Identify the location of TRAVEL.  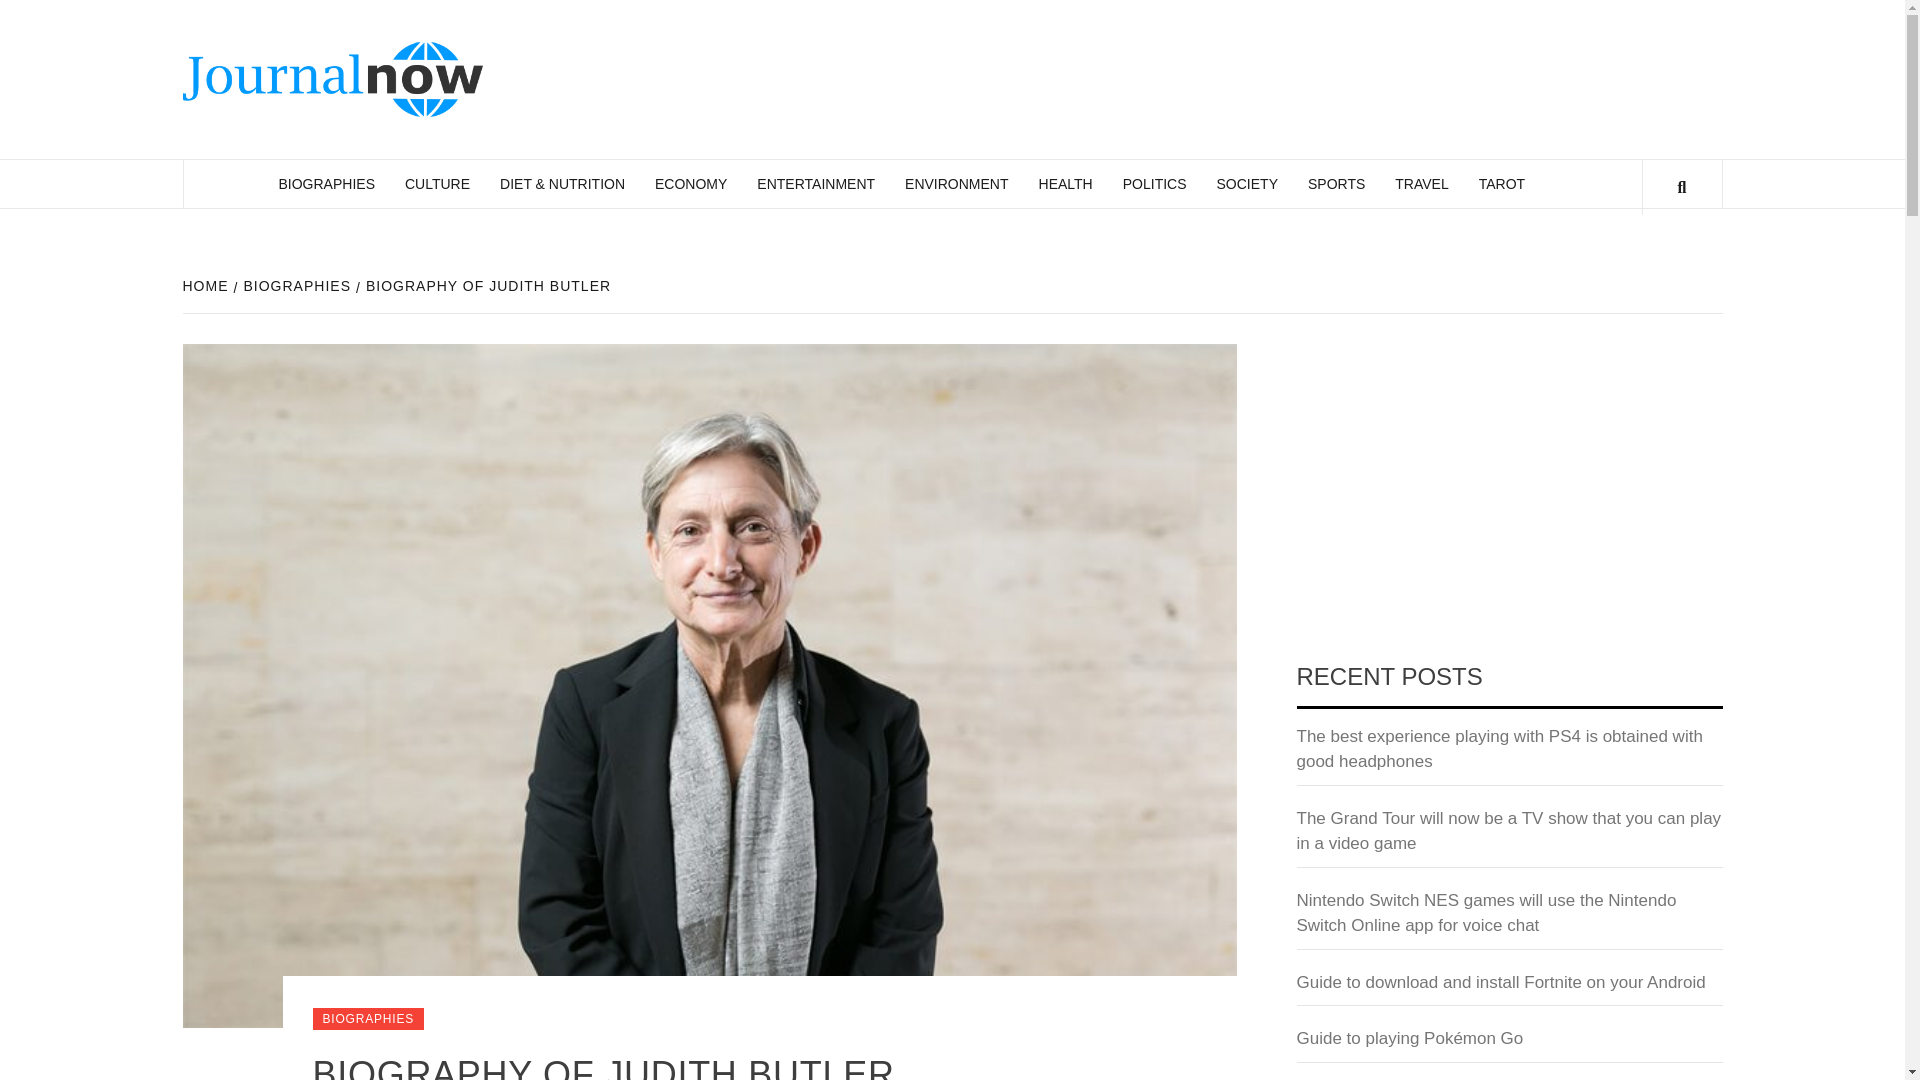
(1422, 184).